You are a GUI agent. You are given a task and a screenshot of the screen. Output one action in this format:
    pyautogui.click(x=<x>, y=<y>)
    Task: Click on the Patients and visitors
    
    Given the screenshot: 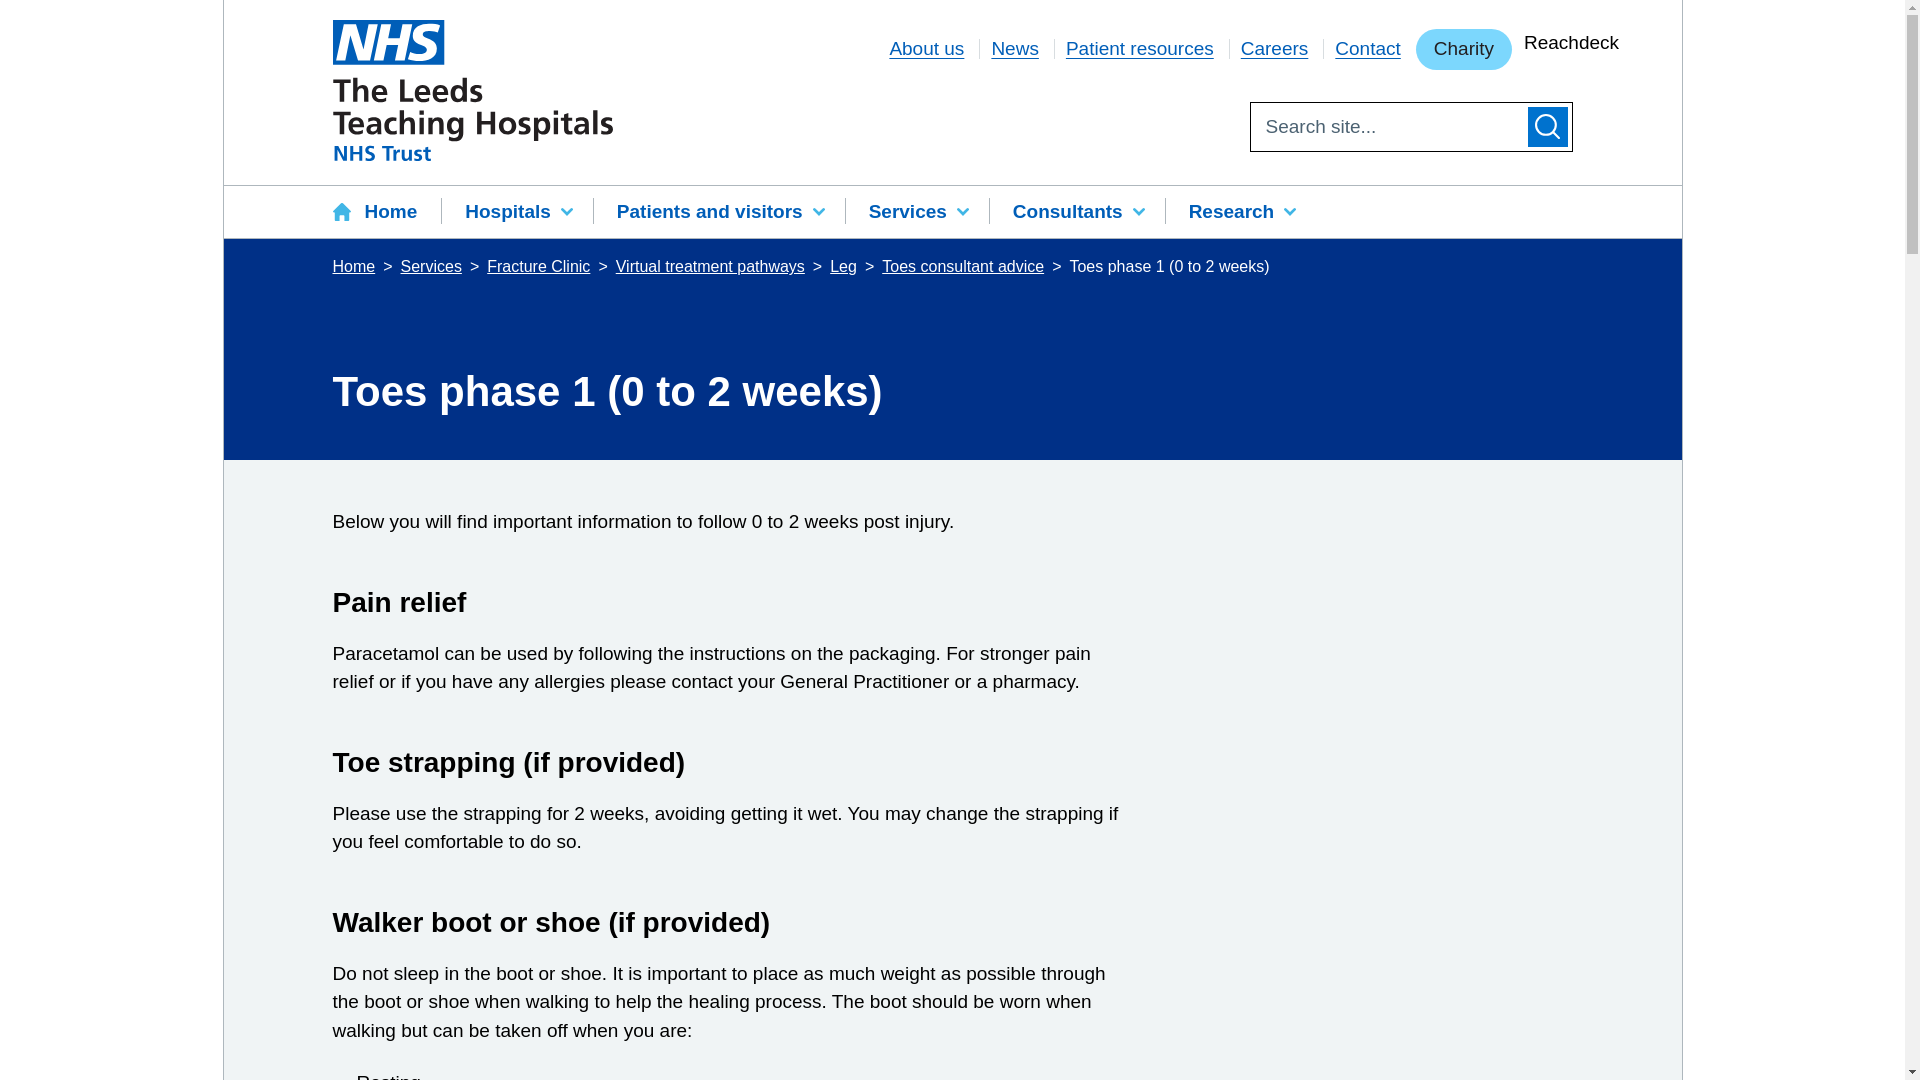 What is the action you would take?
    pyautogui.click(x=718, y=212)
    